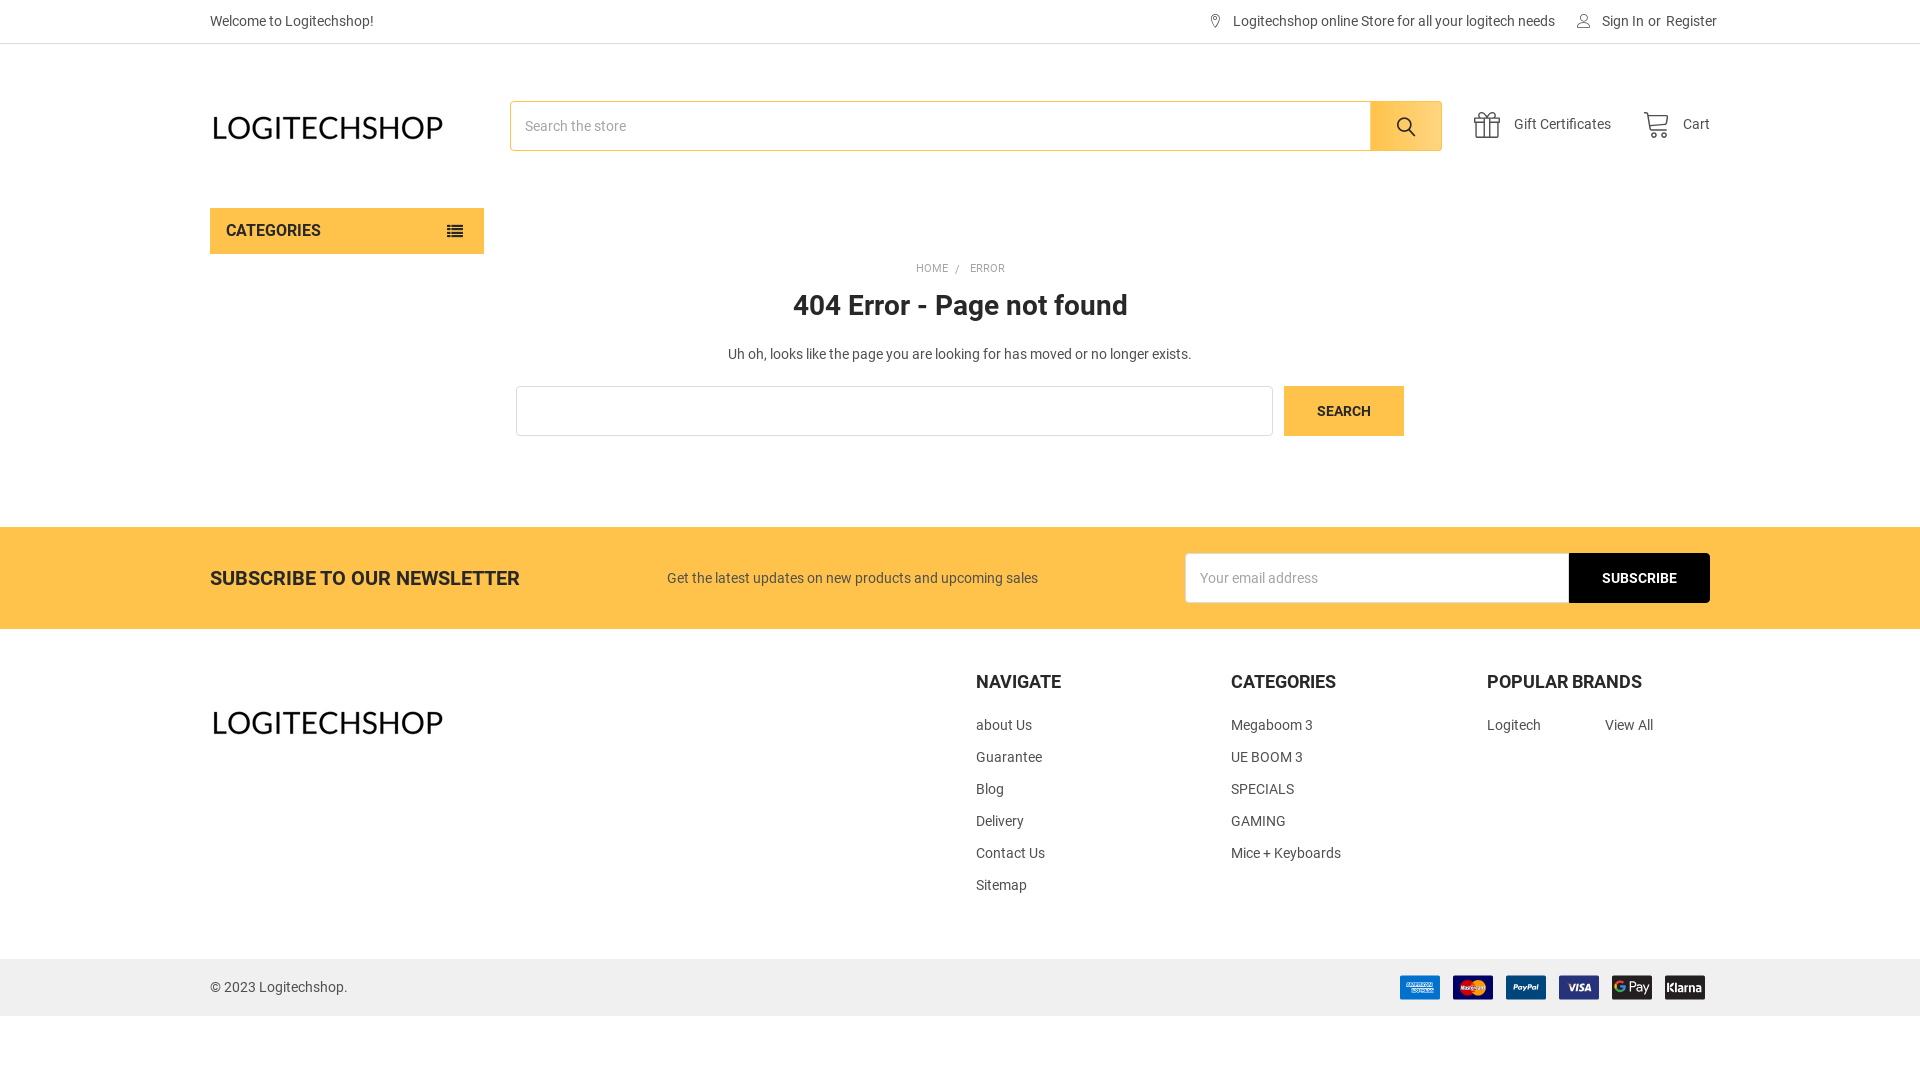 This screenshot has width=1920, height=1080. What do you see at coordinates (1692, 22) in the screenshot?
I see `Register` at bounding box center [1692, 22].